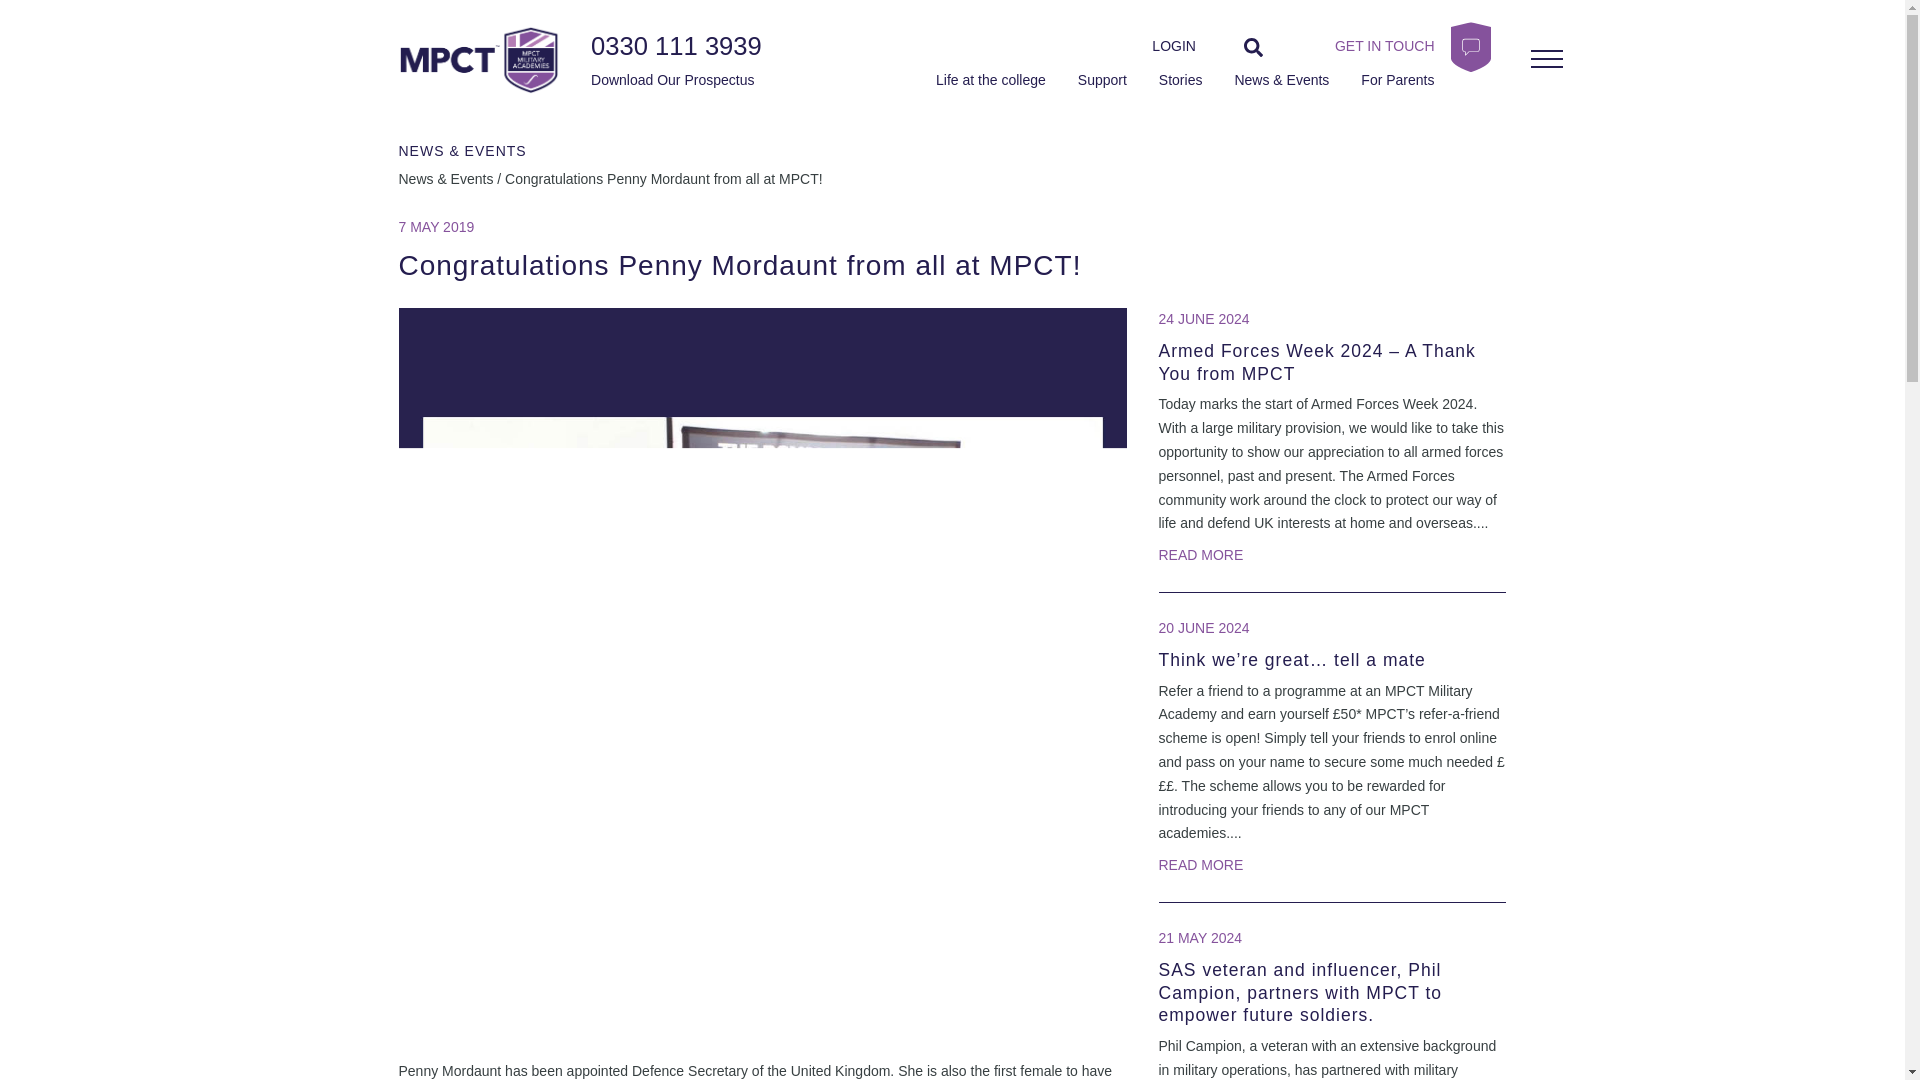  I want to click on Download Our Prospectus, so click(668, 80).